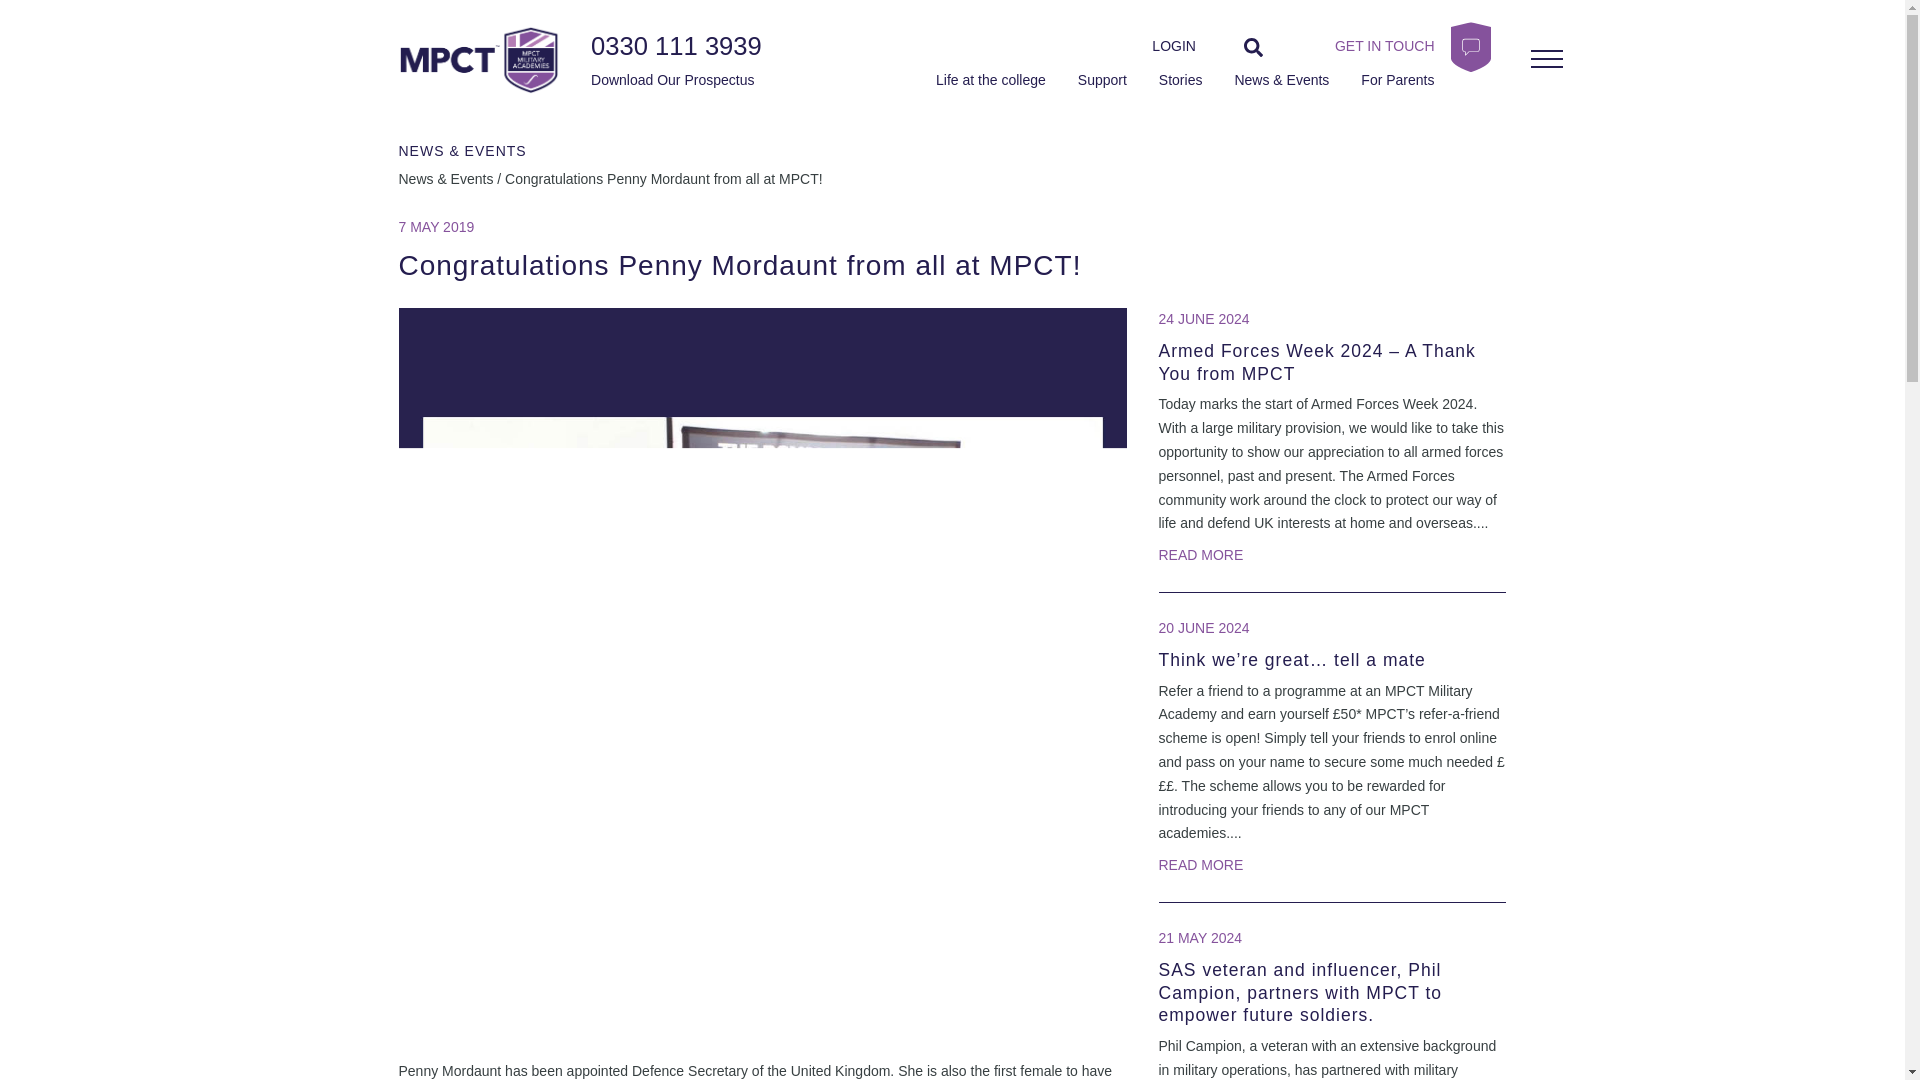  I want to click on Download Our Prospectus, so click(668, 80).